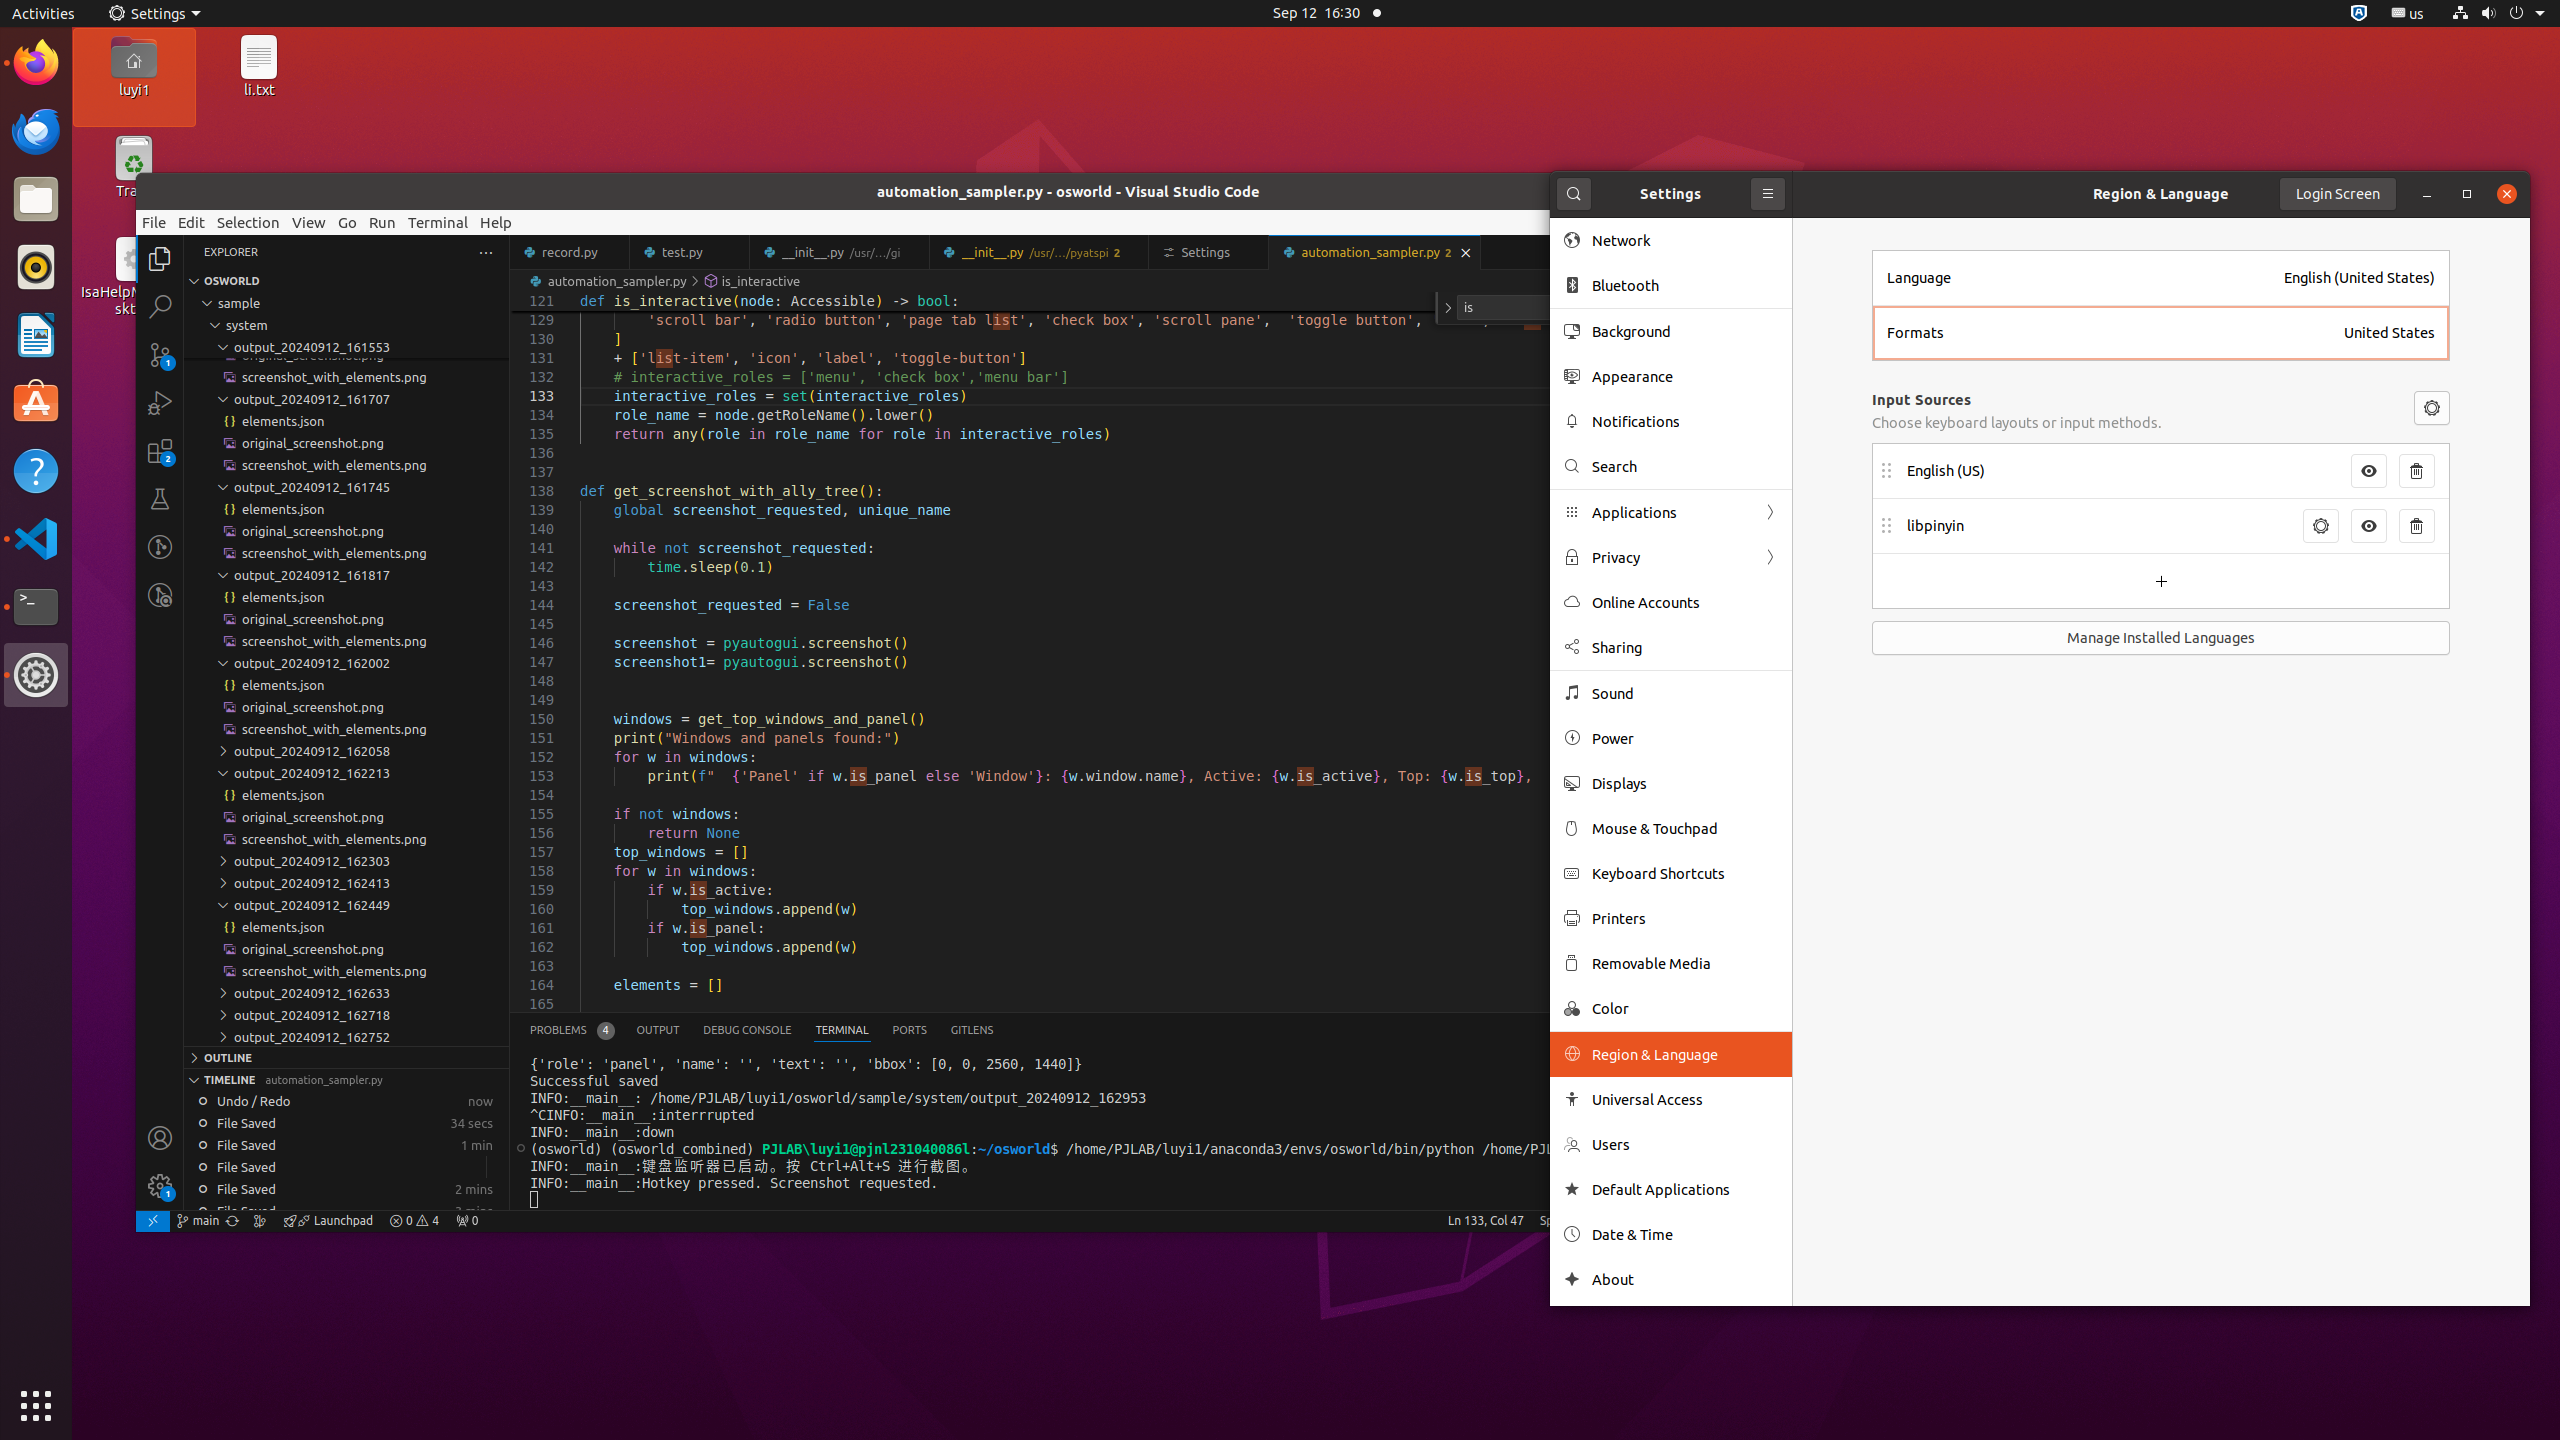  Describe the element at coordinates (2123, 471) in the screenshot. I see `English (US)` at that location.